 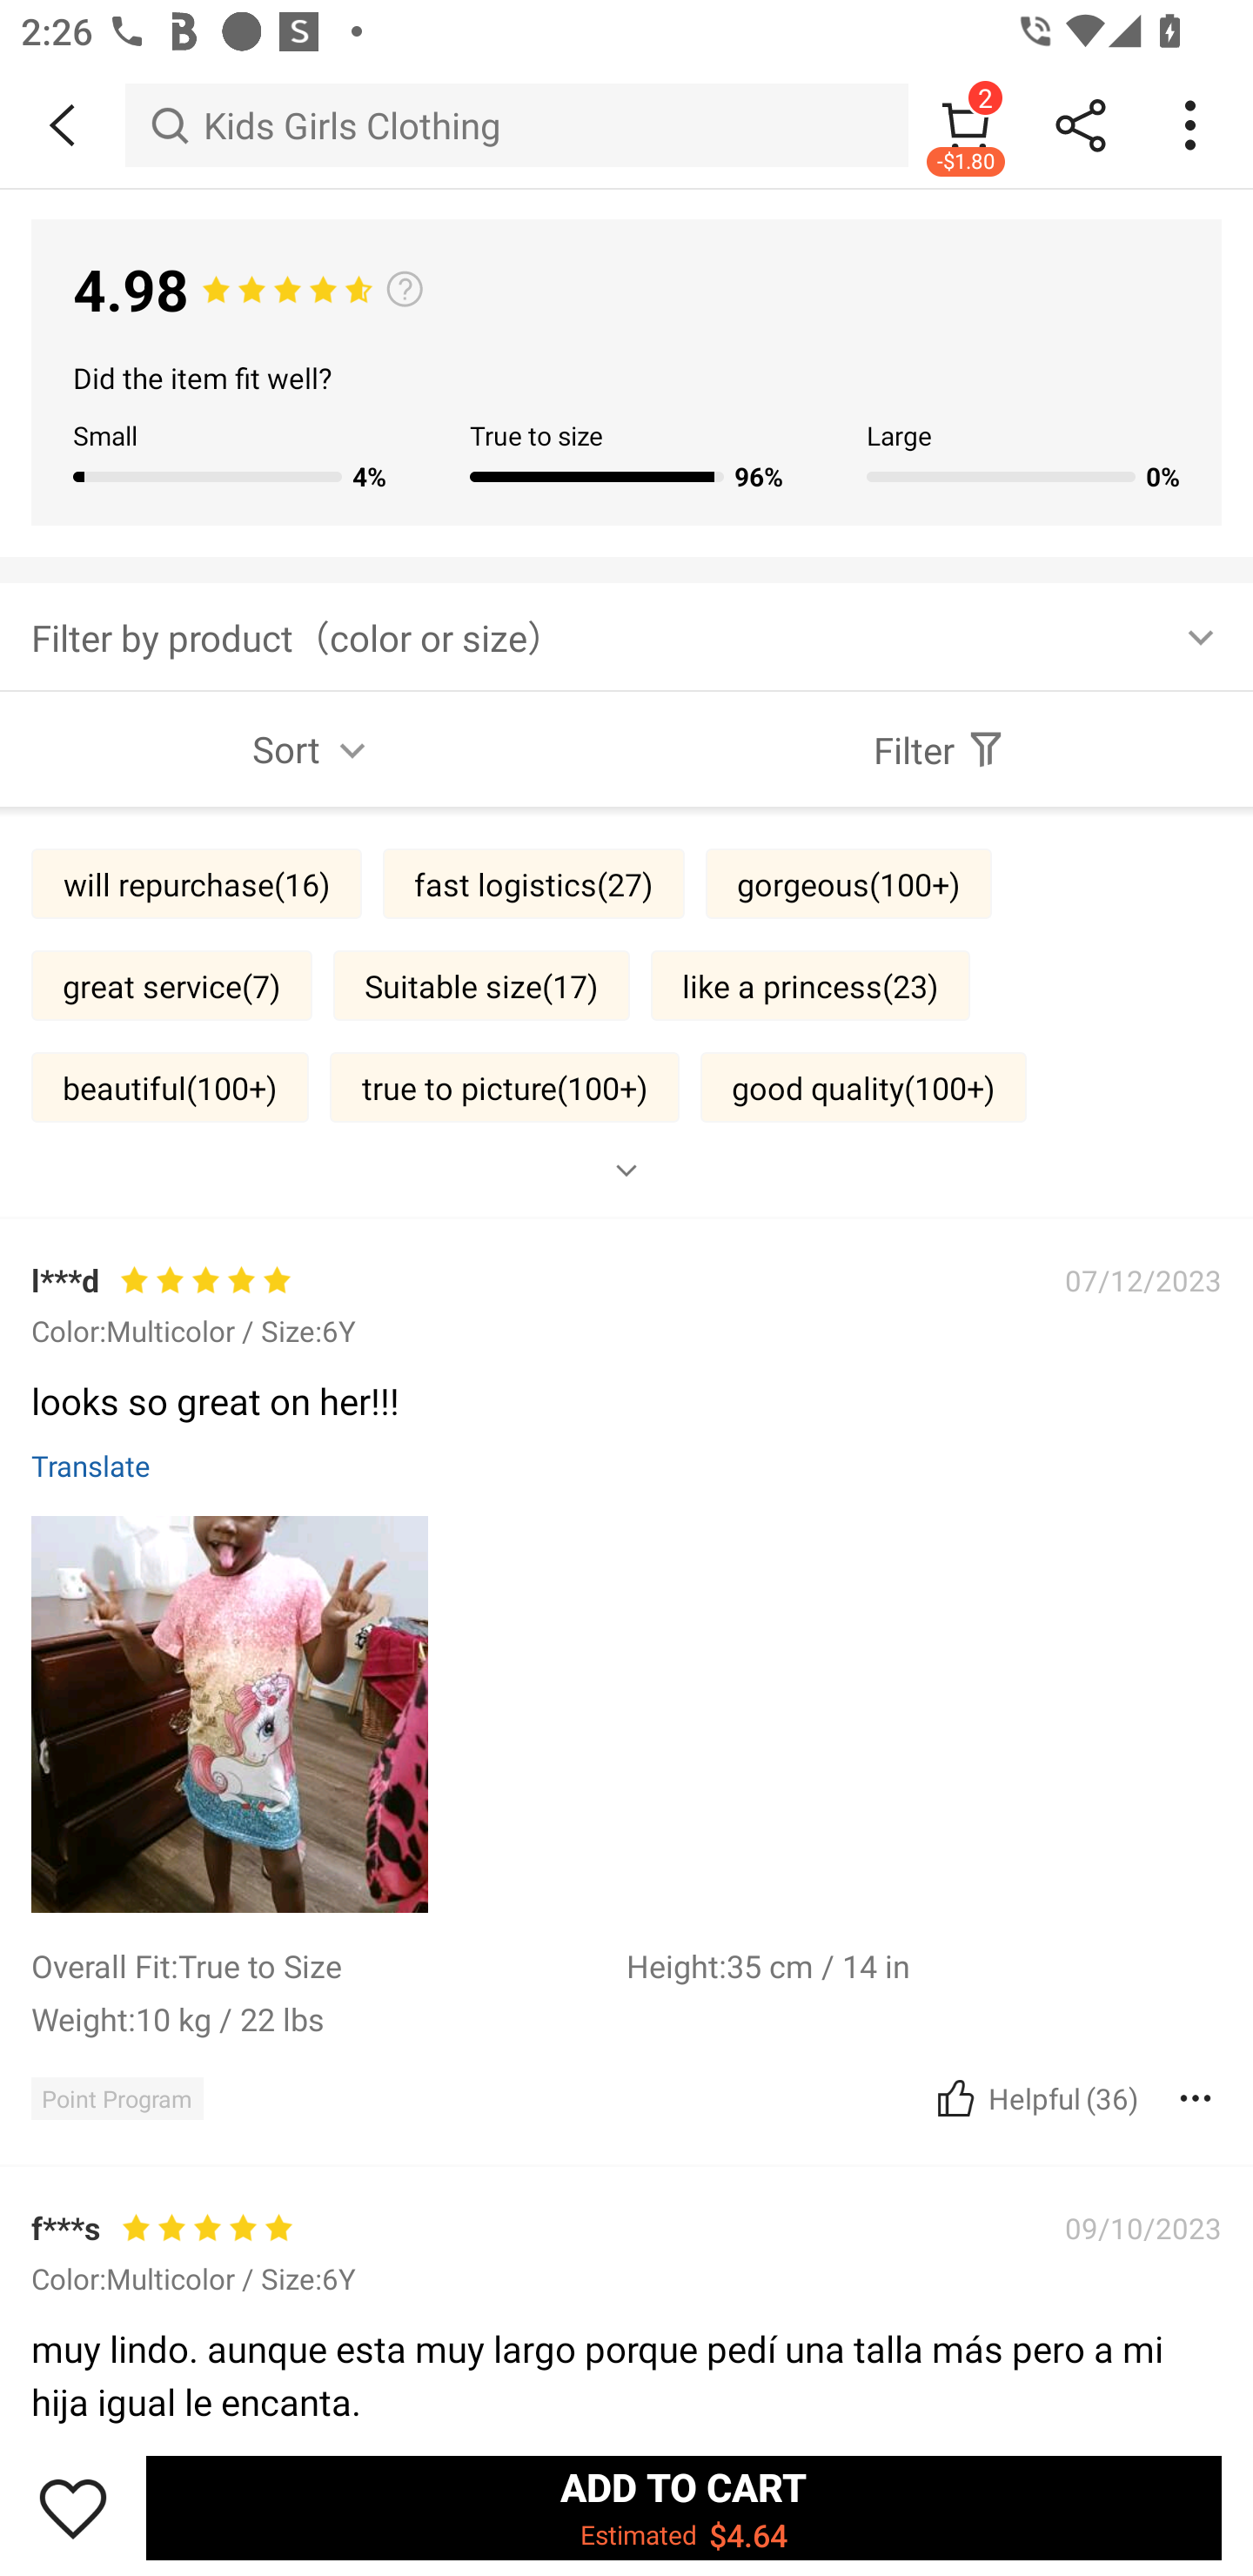 What do you see at coordinates (197, 882) in the screenshot?
I see `will repurchase(16)` at bounding box center [197, 882].